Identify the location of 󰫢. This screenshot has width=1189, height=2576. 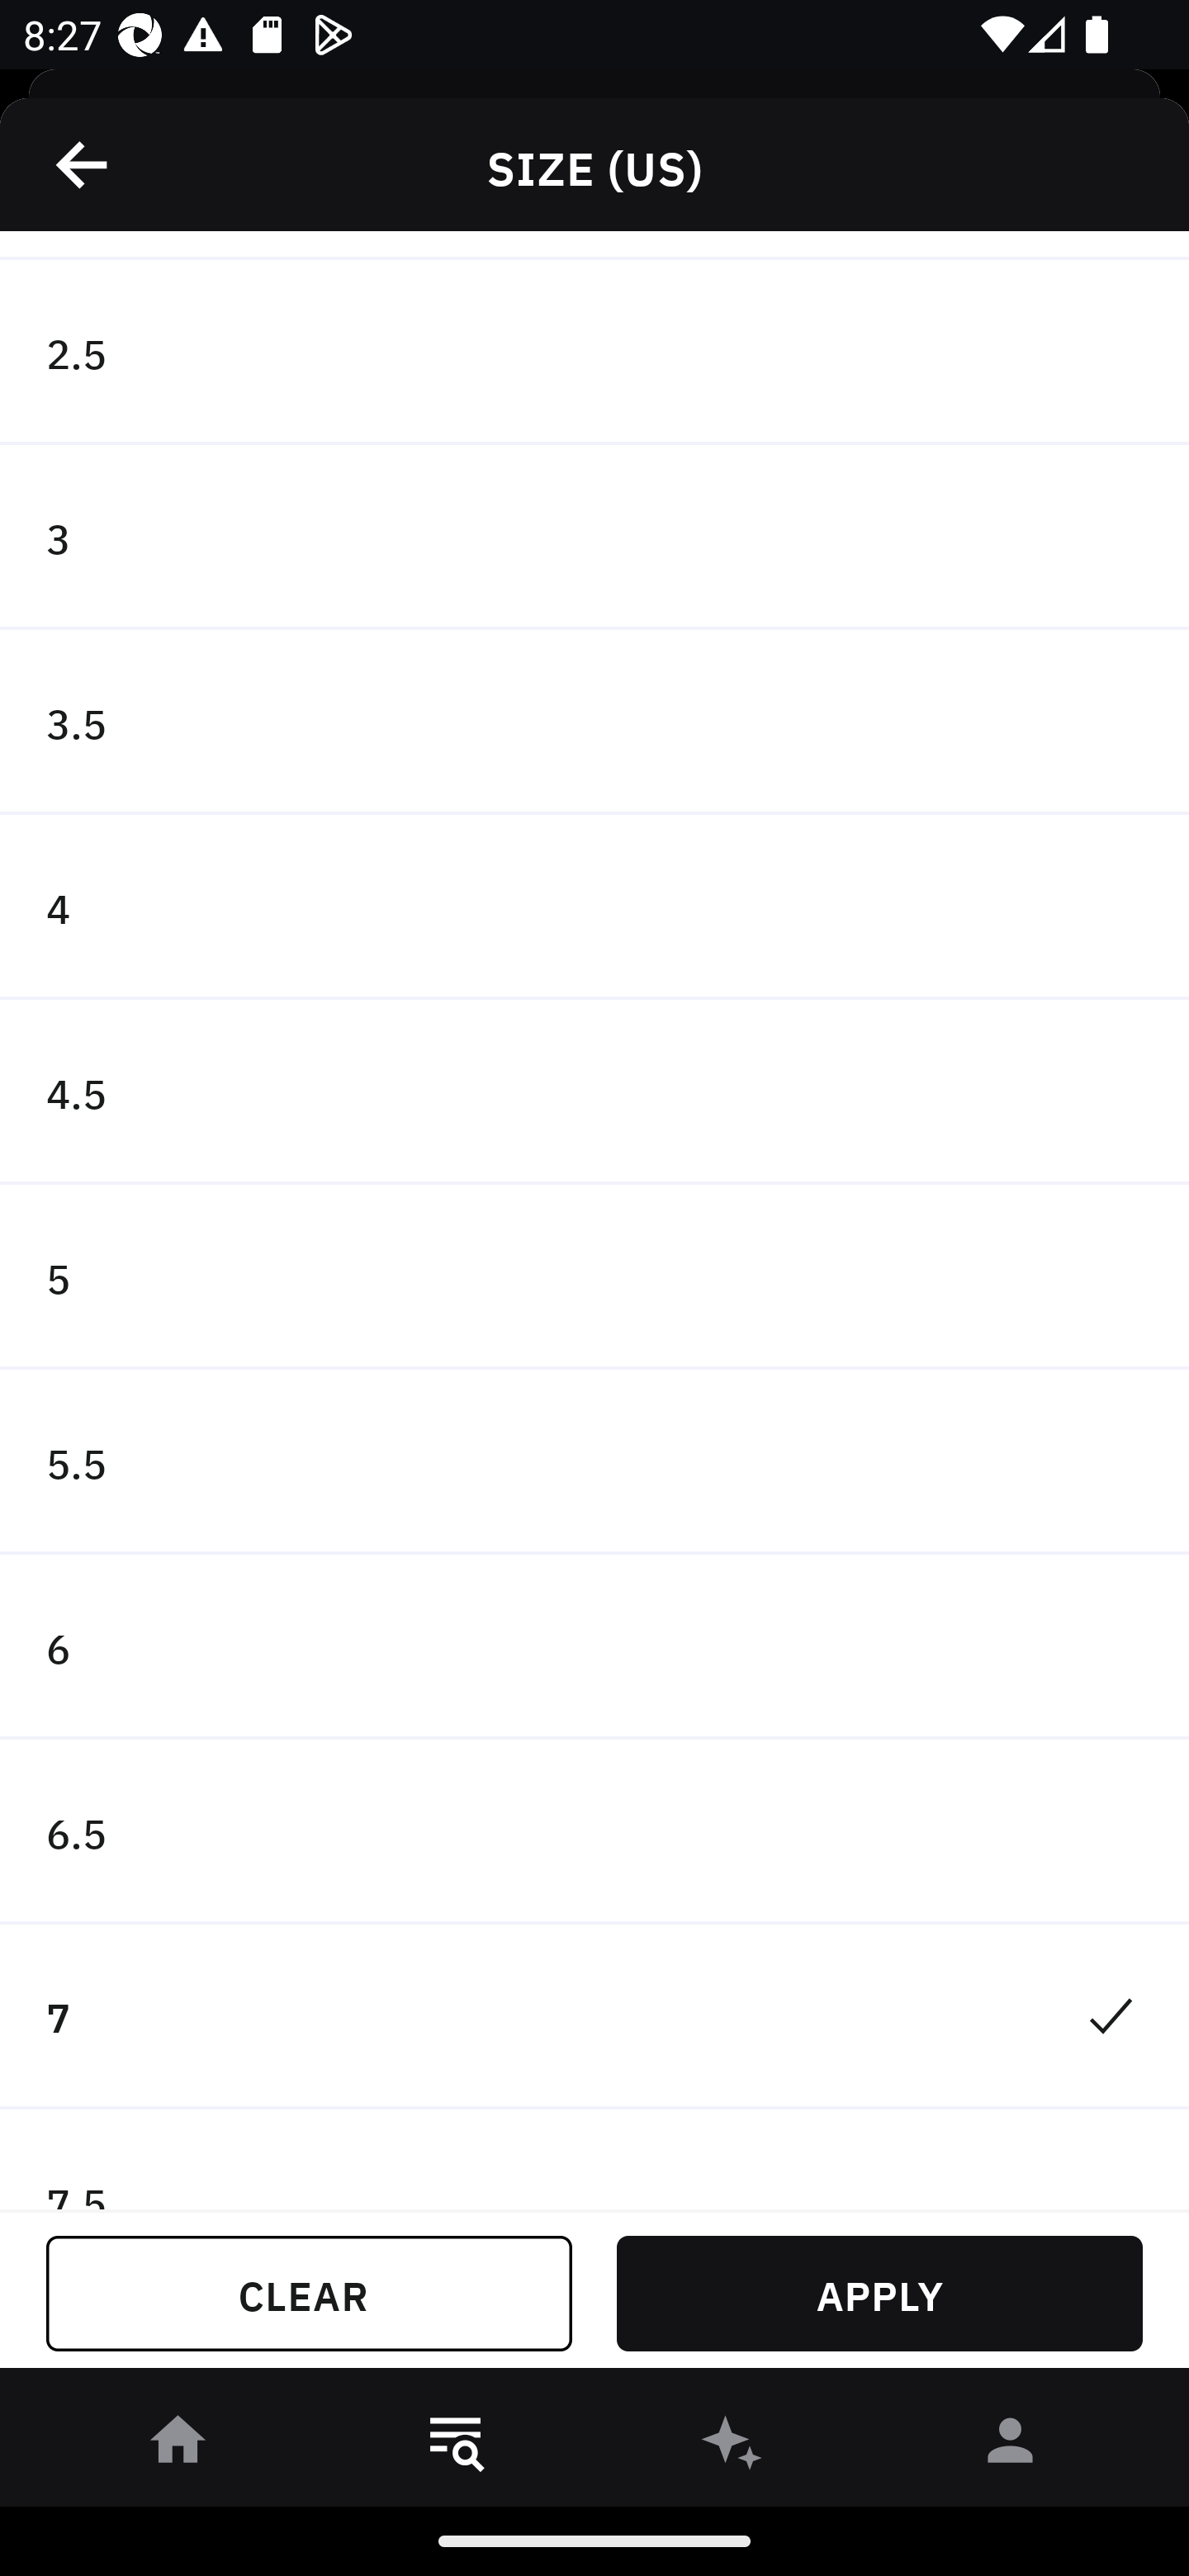
(733, 2446).